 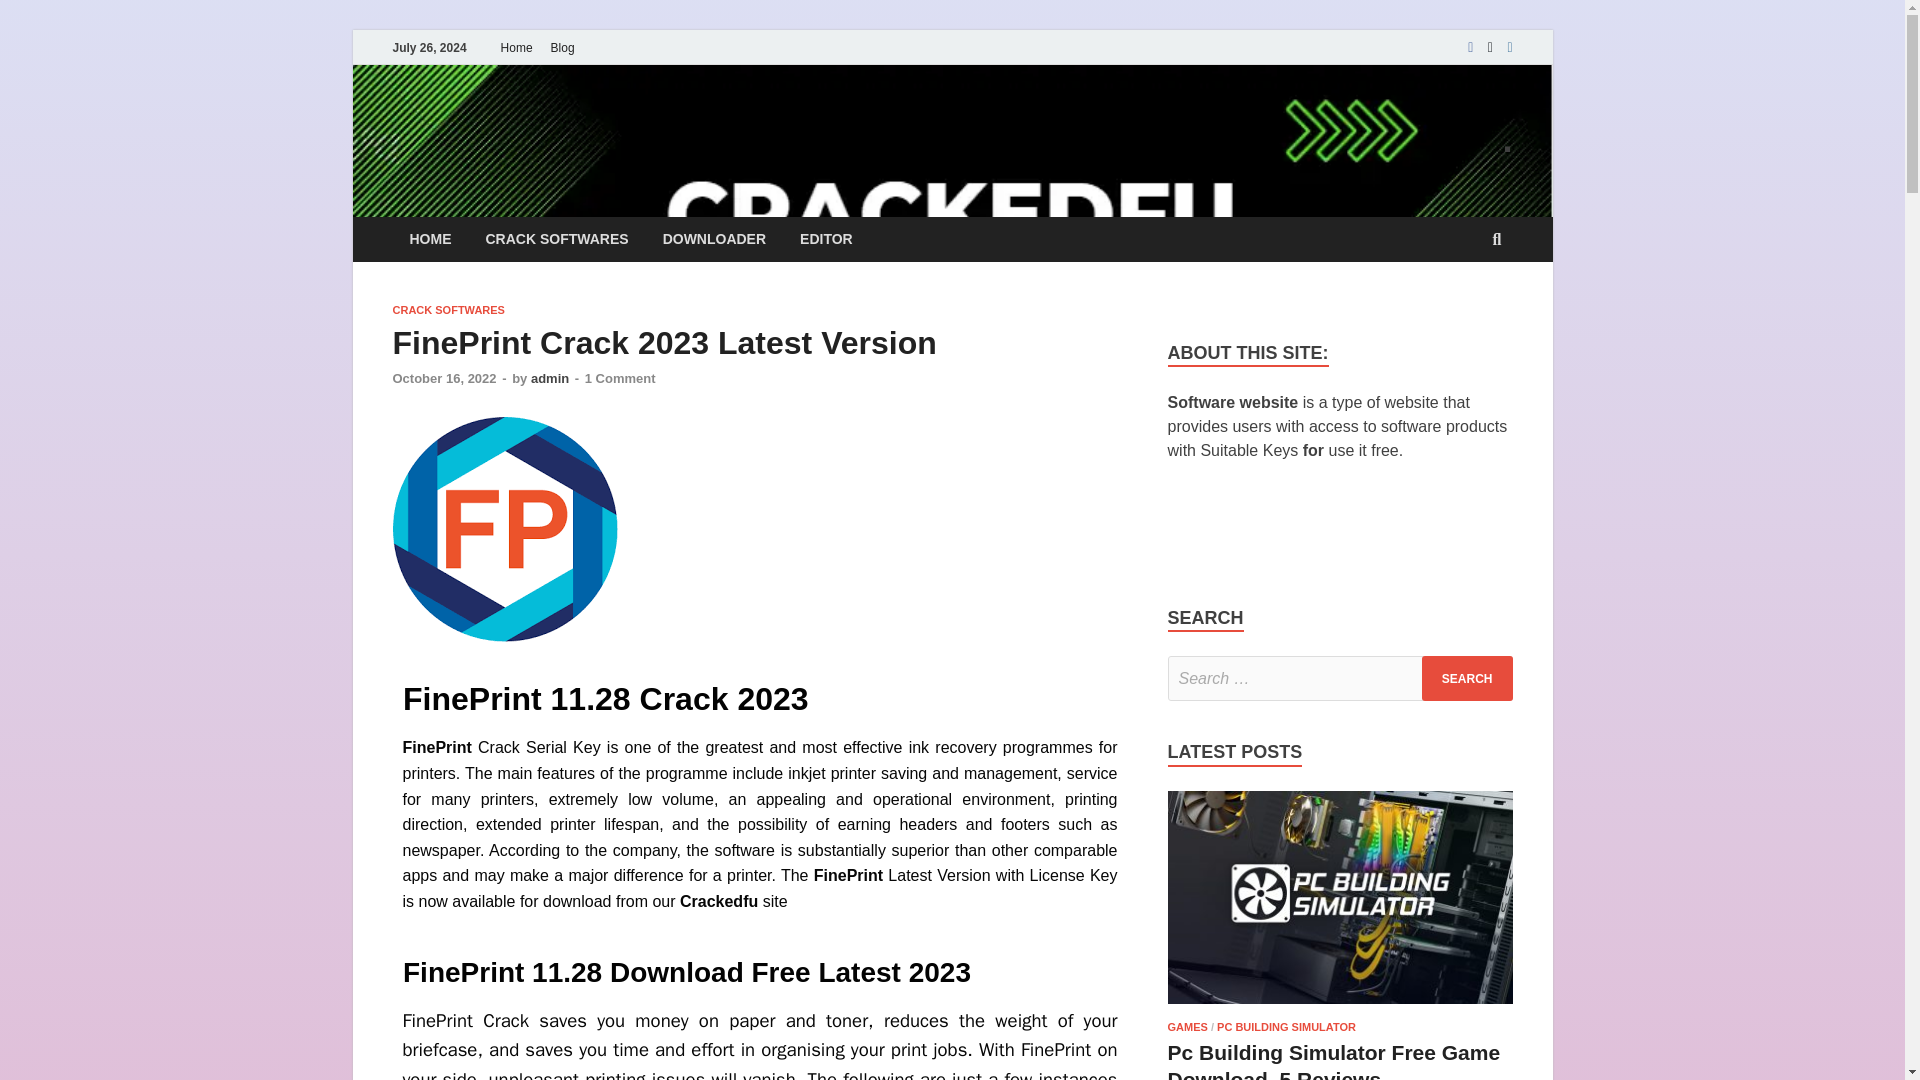 What do you see at coordinates (508, 133) in the screenshot?
I see `Cracked FU` at bounding box center [508, 133].